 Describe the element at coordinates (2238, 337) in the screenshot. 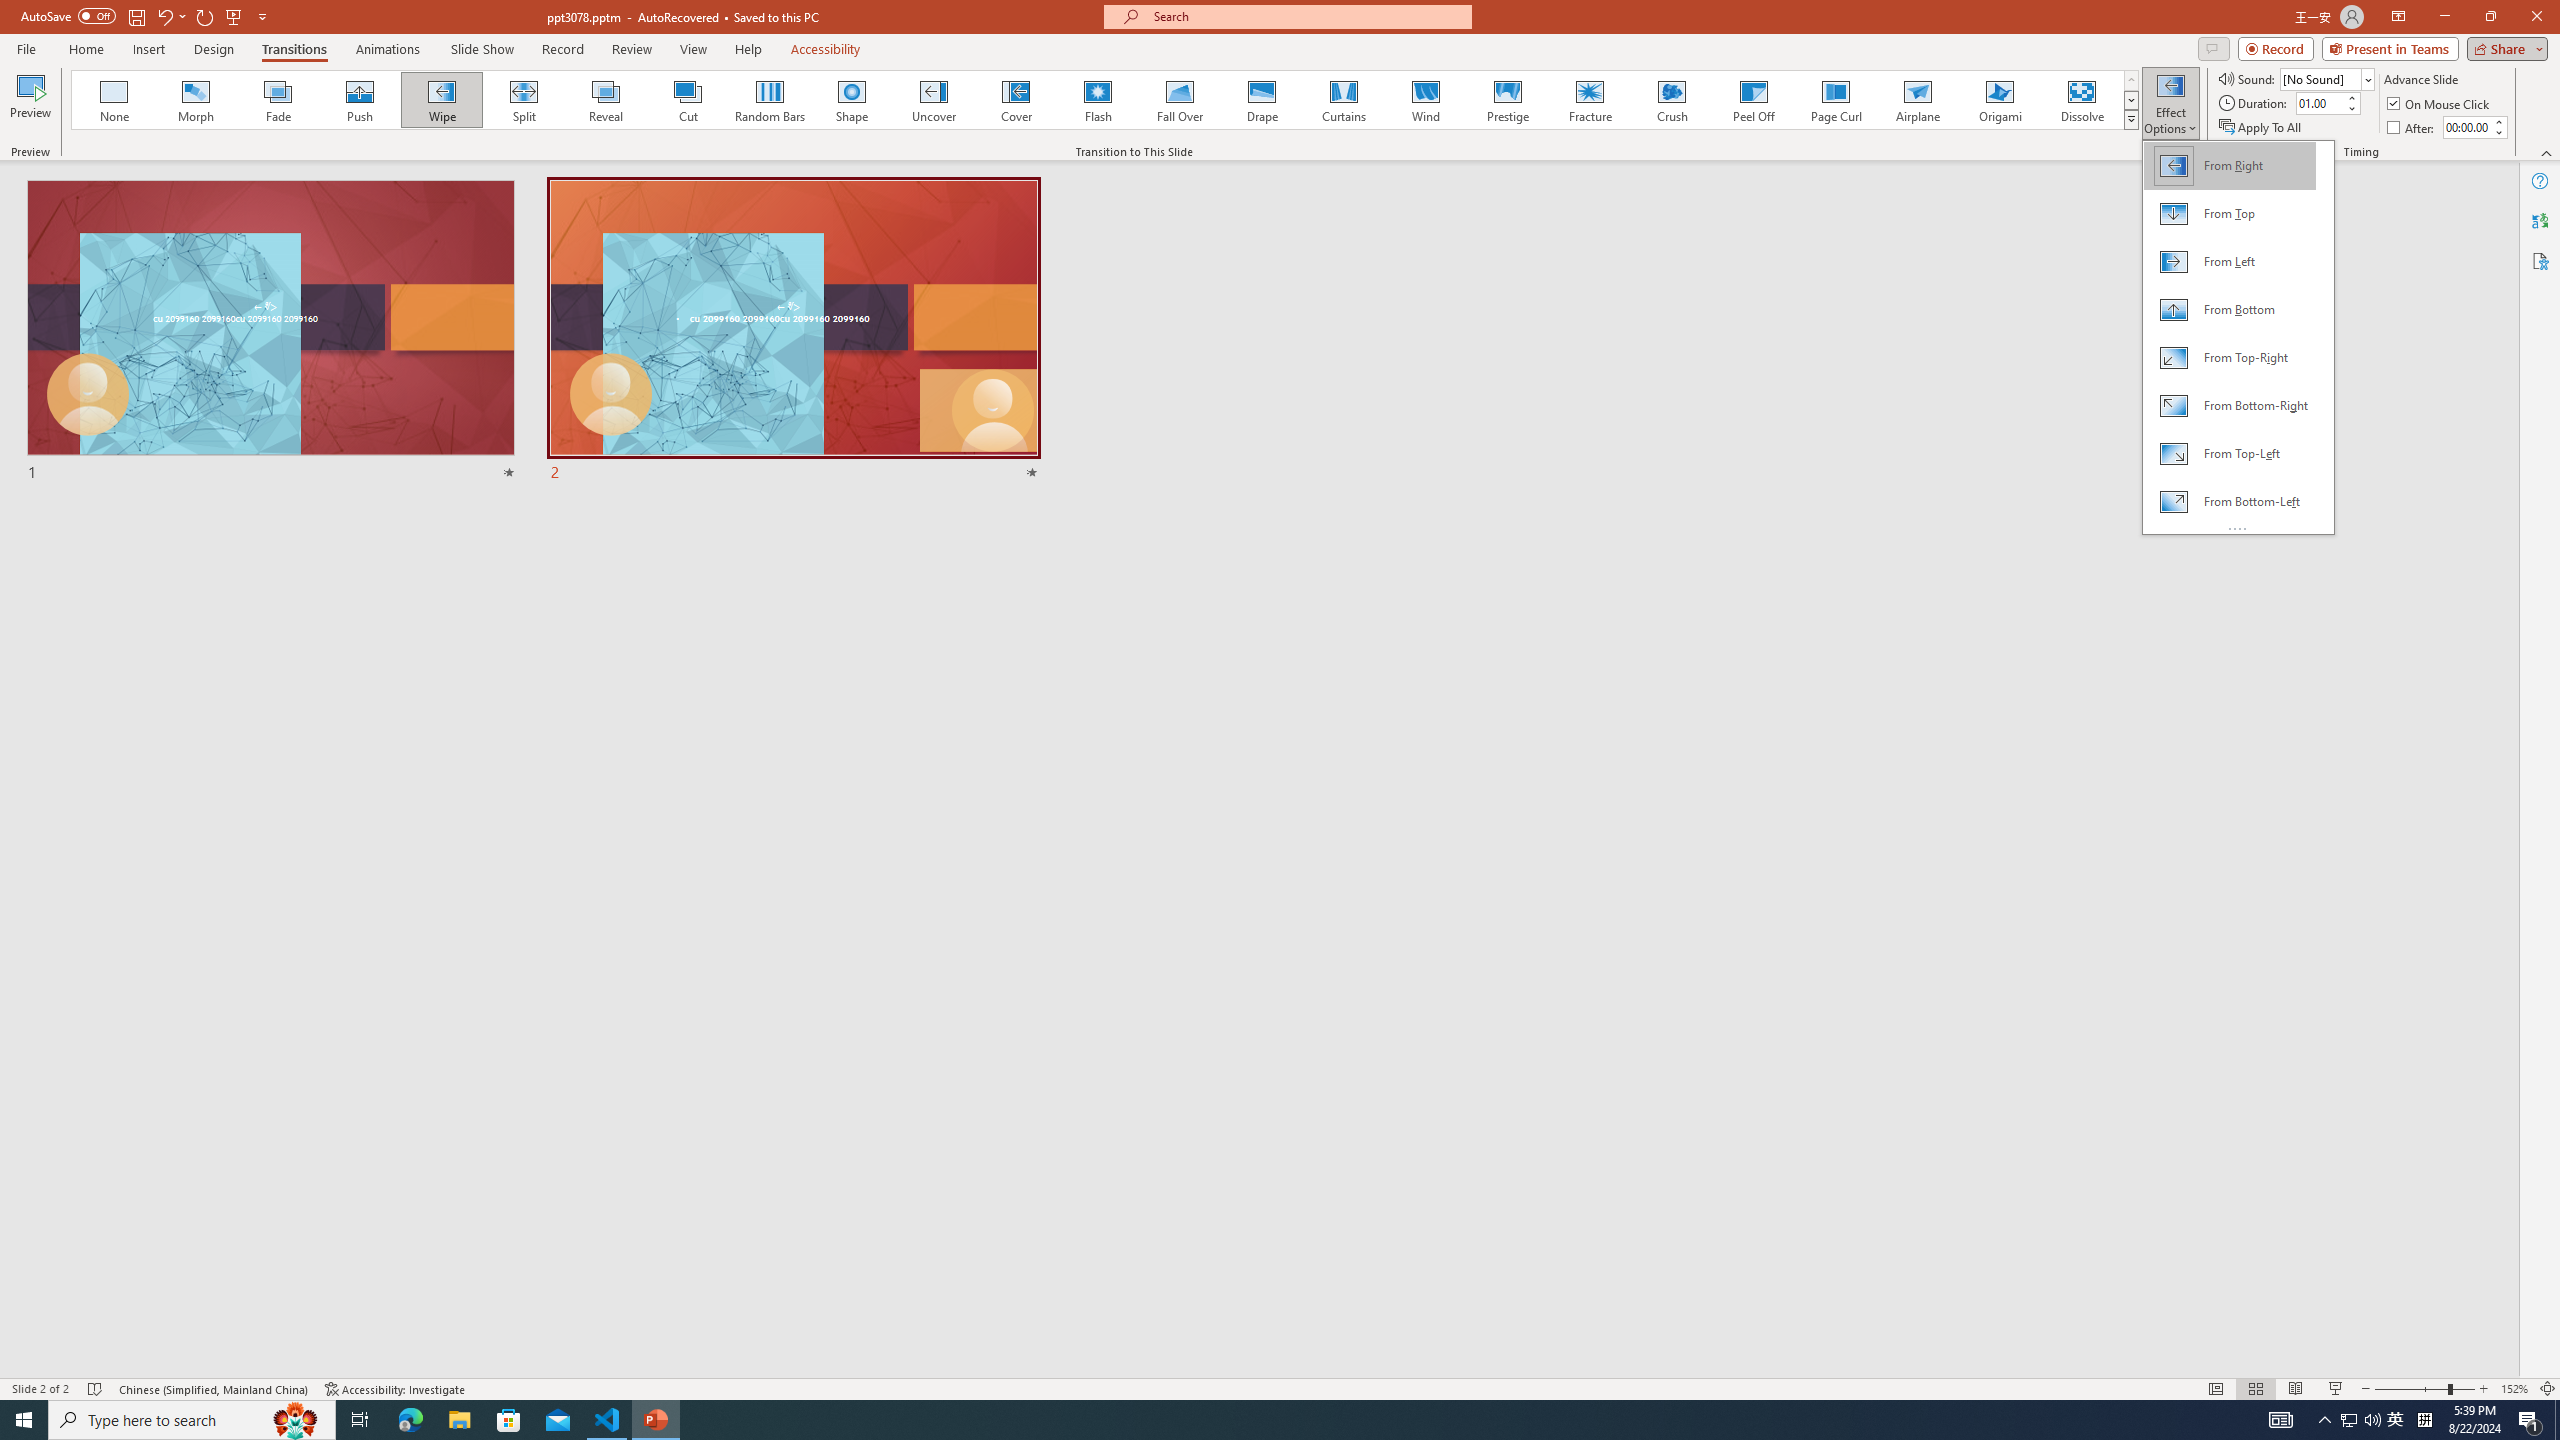

I see `Effect &Options` at that location.